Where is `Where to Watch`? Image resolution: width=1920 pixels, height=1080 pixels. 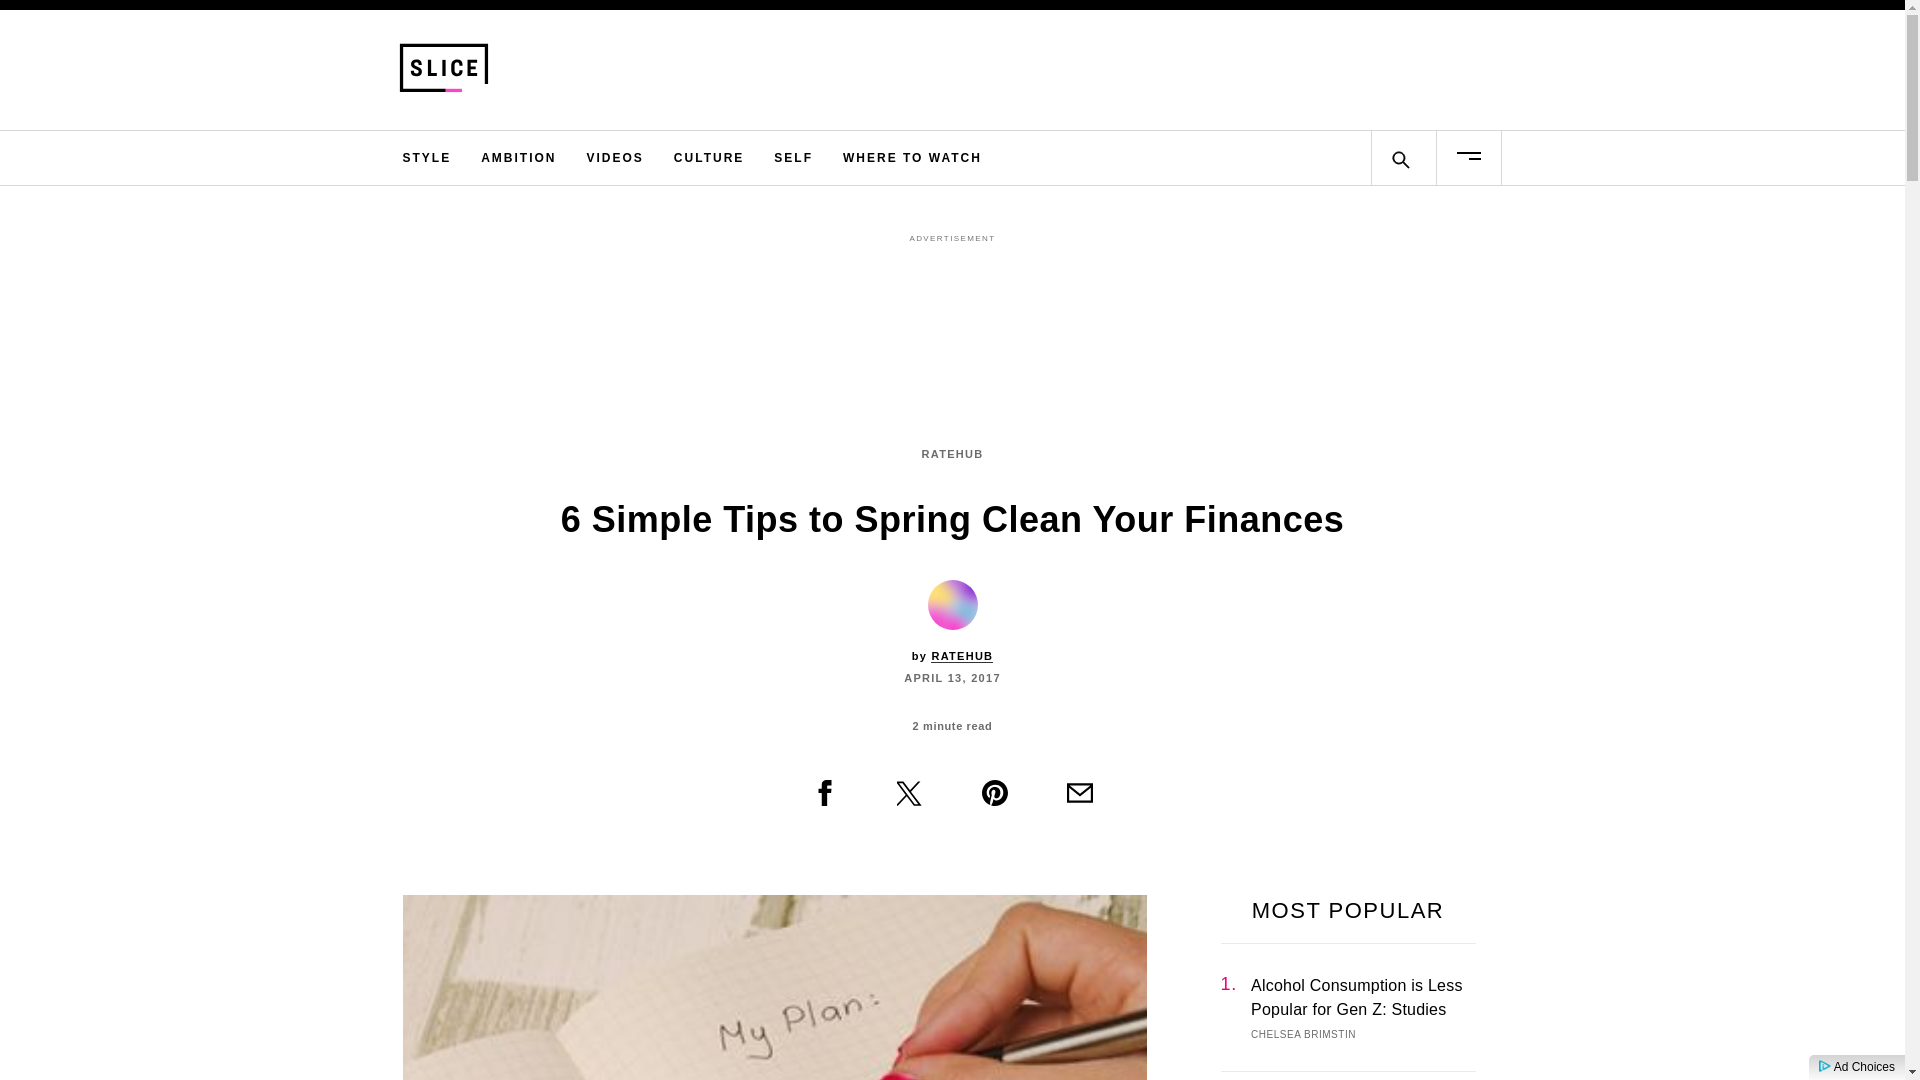 Where to Watch is located at coordinates (912, 157).